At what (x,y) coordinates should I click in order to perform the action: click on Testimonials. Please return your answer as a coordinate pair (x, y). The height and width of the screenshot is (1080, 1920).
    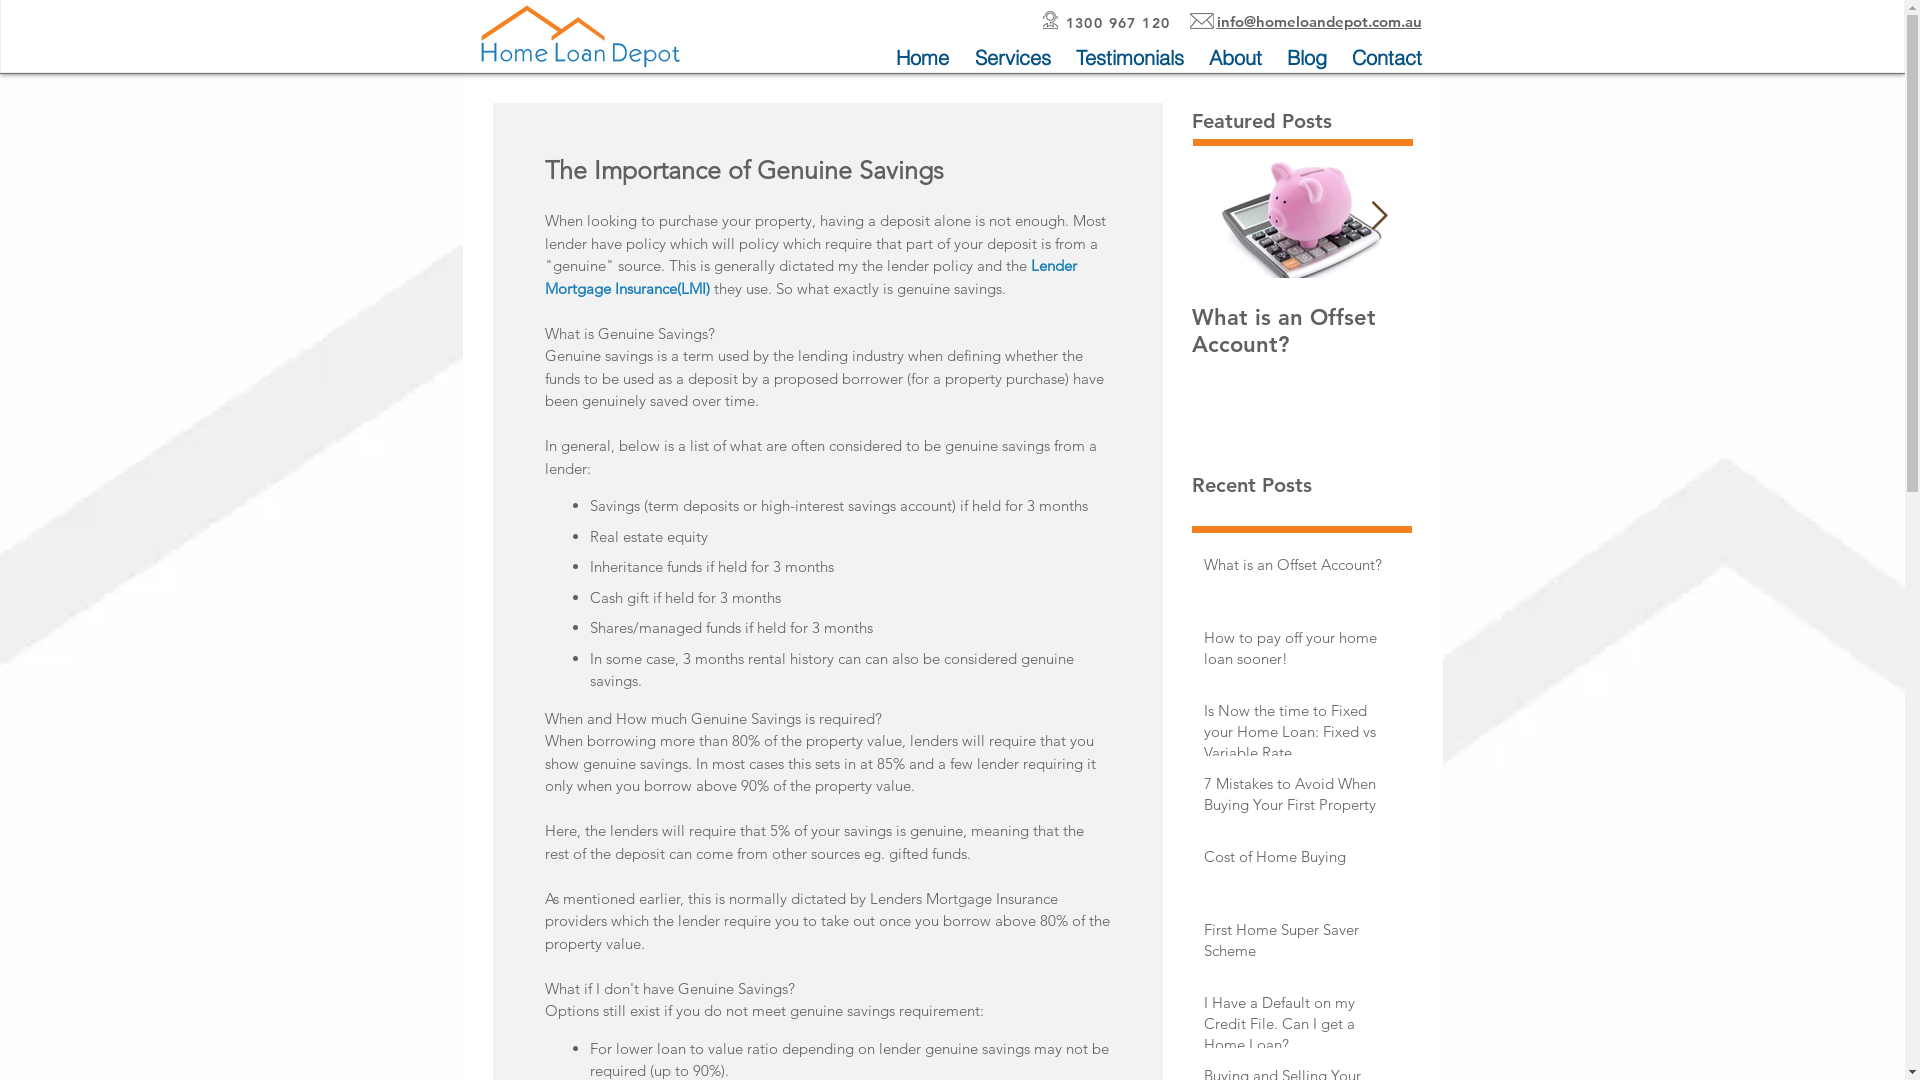
    Looking at the image, I should click on (1130, 58).